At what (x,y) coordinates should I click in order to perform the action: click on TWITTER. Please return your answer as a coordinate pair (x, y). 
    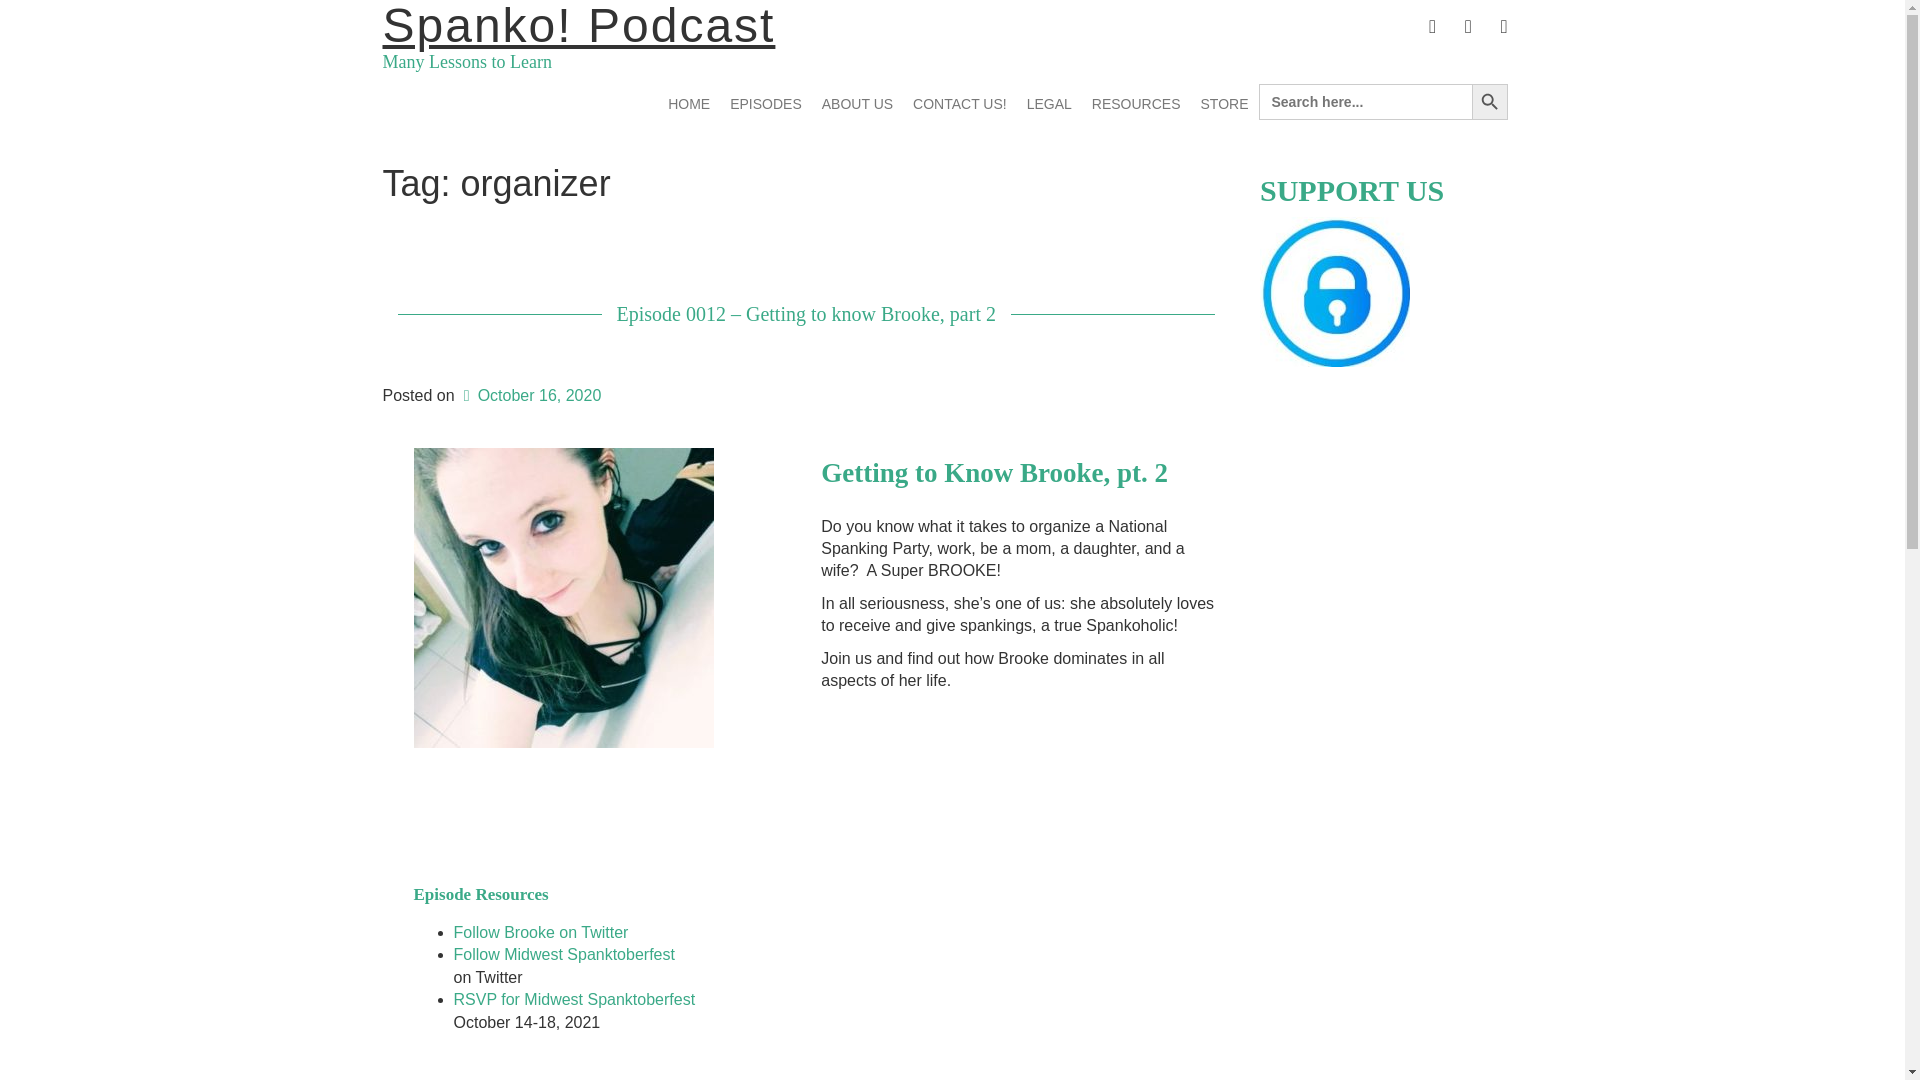
    Looking at the image, I should click on (1432, 26).